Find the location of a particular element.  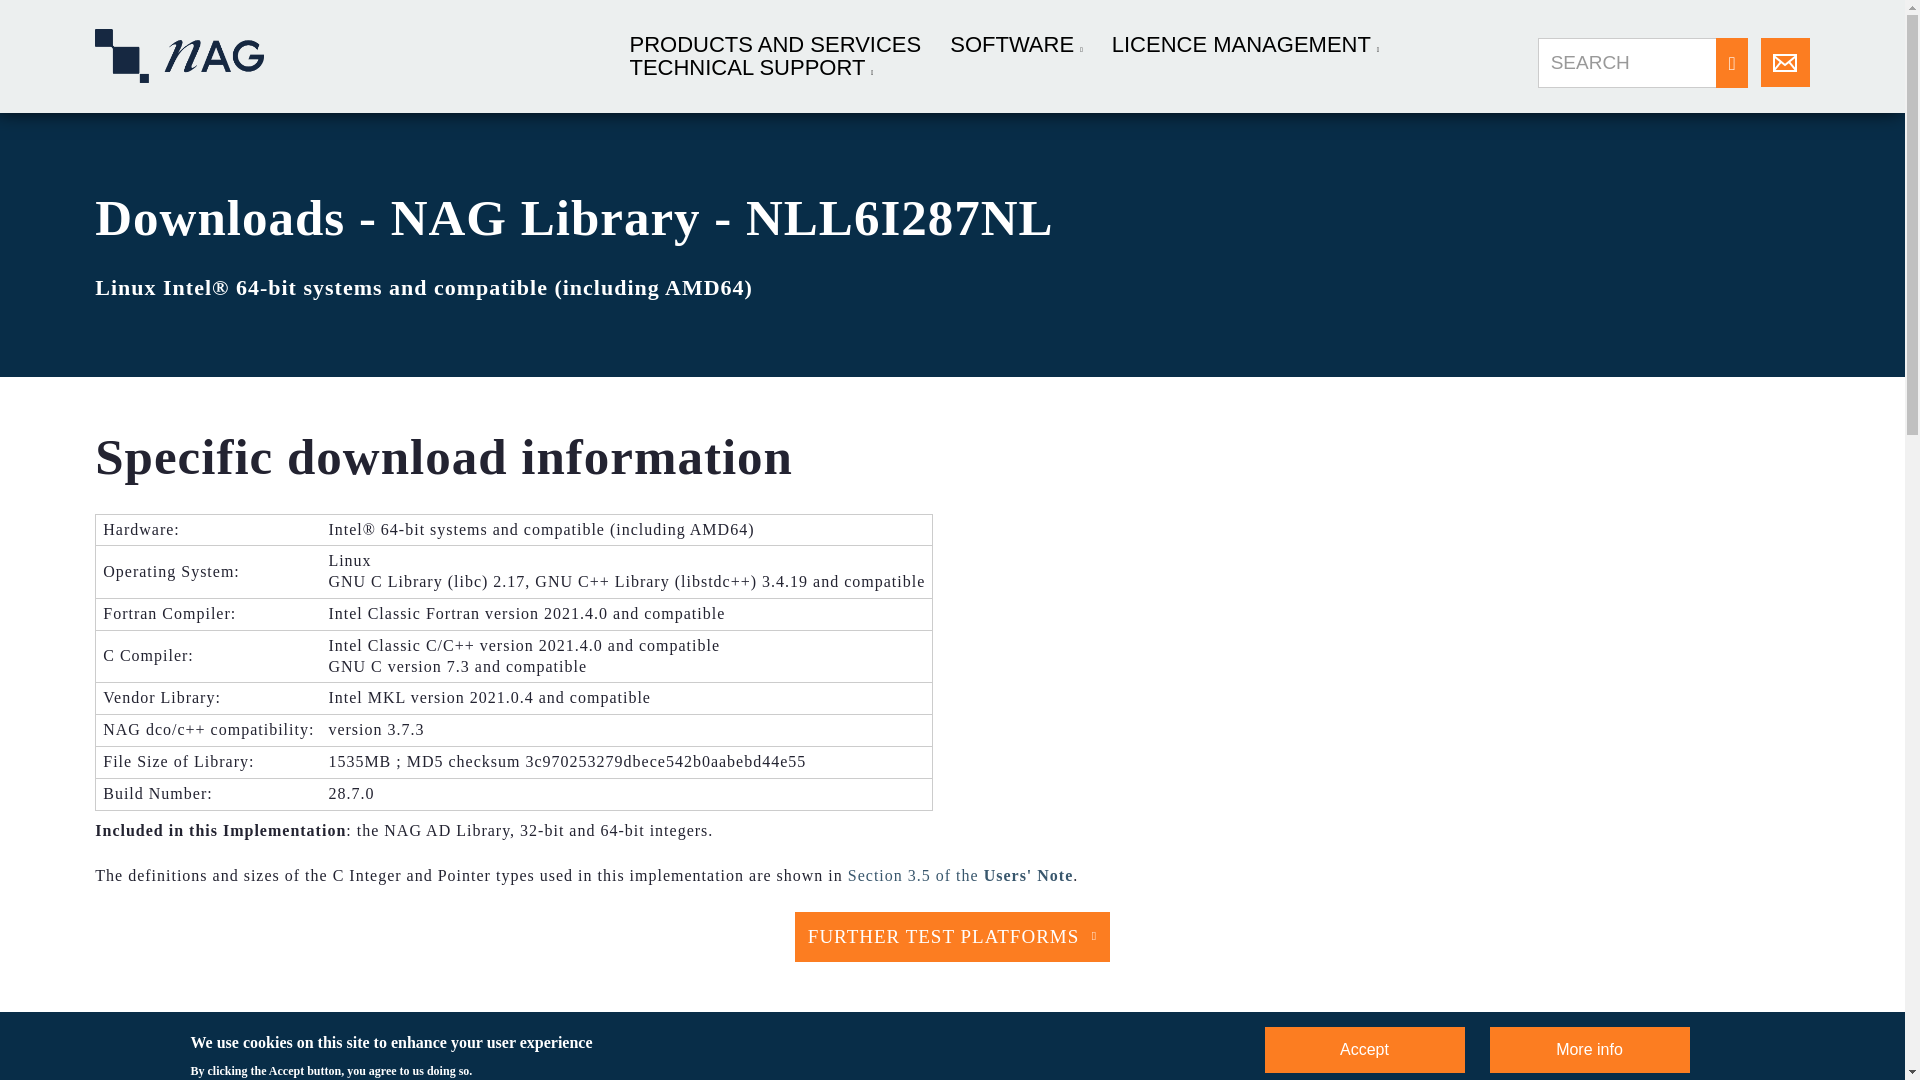

Section 3.5 of the Users' Note is located at coordinates (960, 876).